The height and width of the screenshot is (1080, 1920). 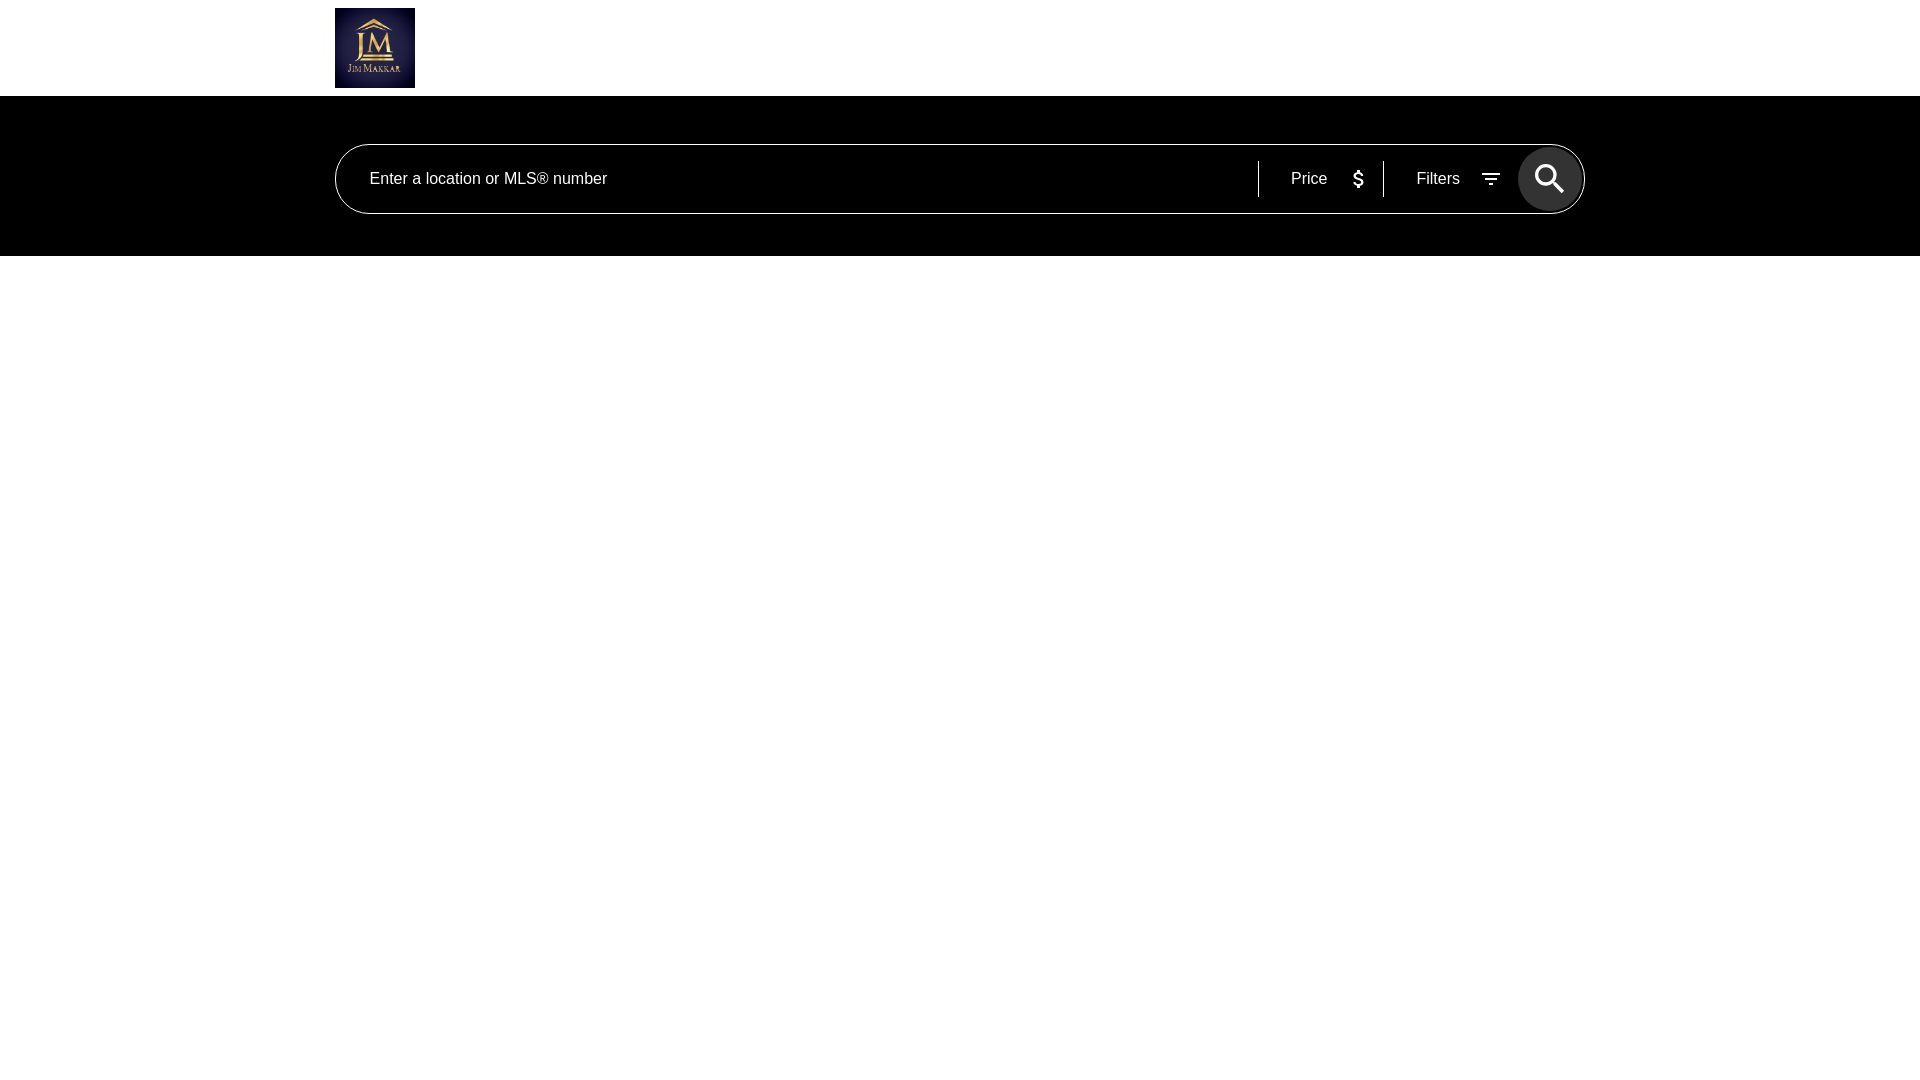 What do you see at coordinates (567, 47) in the screenshot?
I see `HOME` at bounding box center [567, 47].